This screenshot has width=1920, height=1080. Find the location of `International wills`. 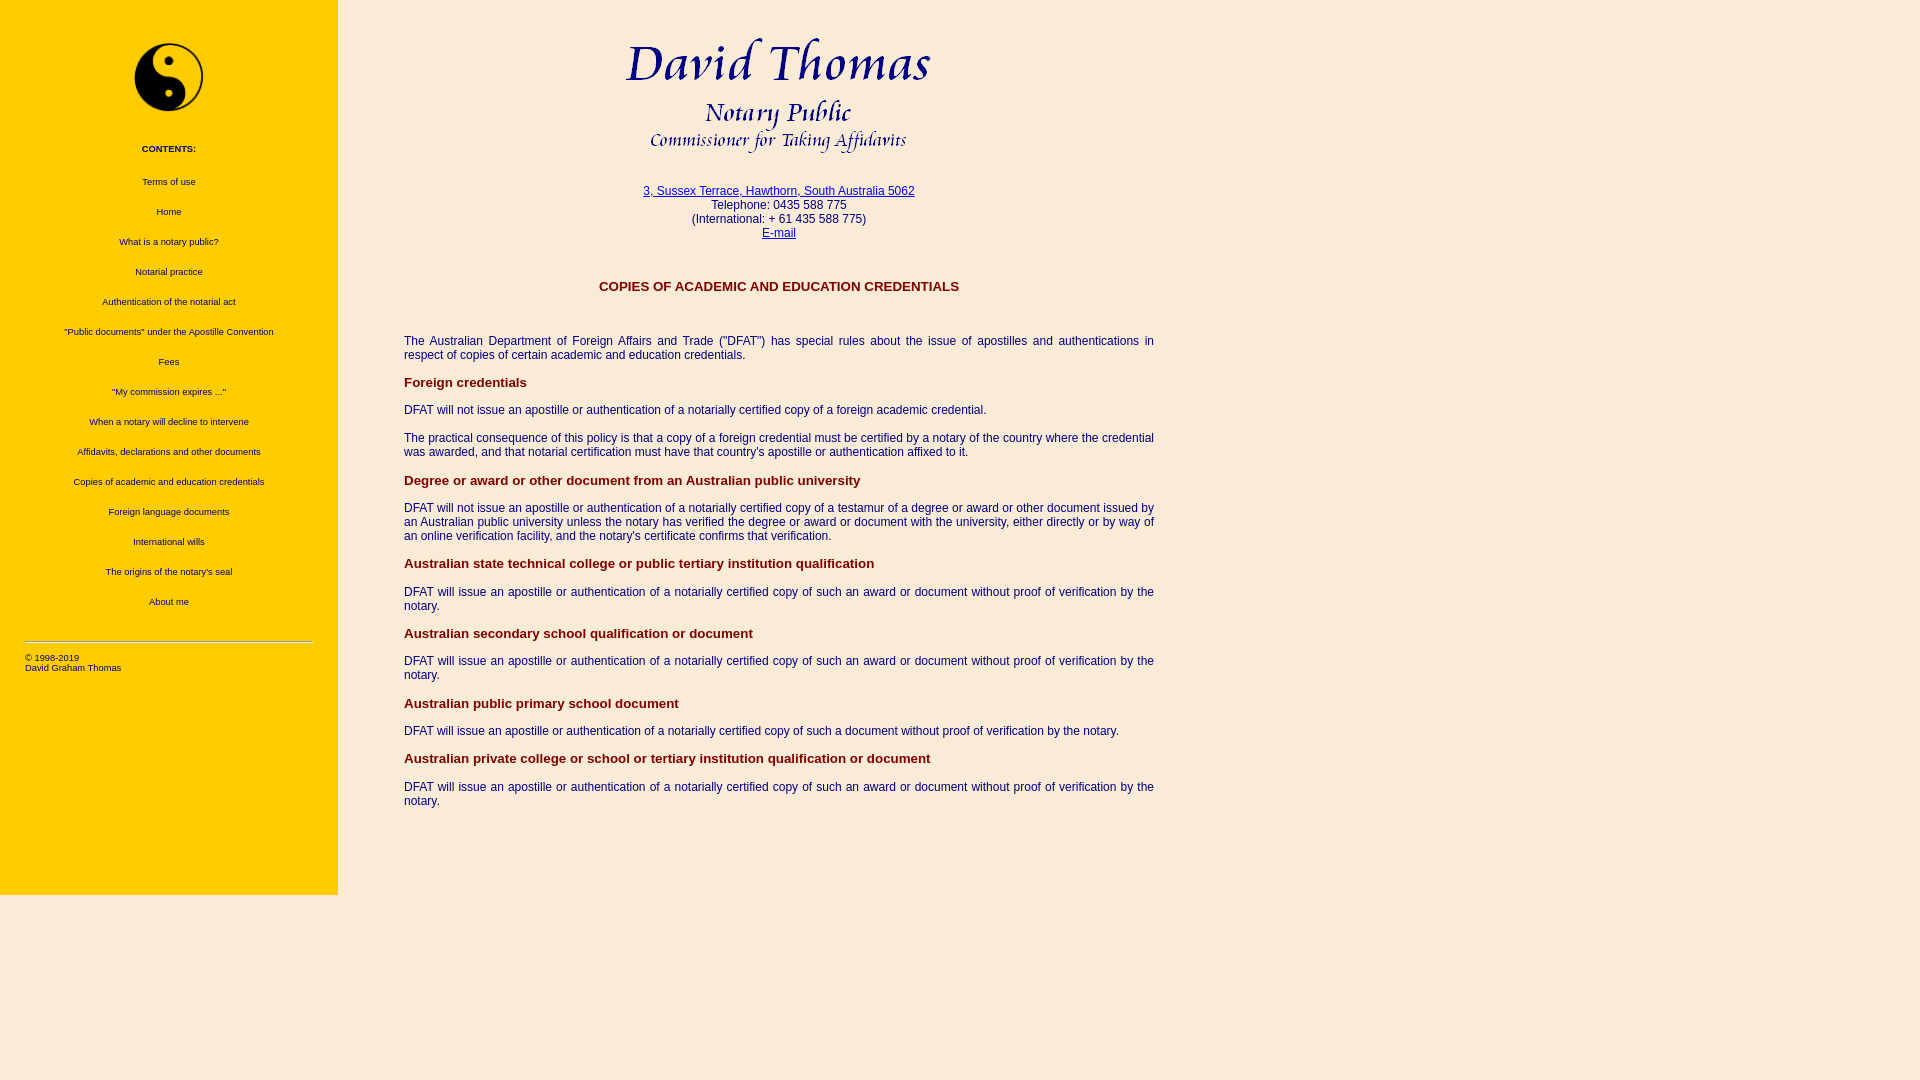

International wills is located at coordinates (169, 542).